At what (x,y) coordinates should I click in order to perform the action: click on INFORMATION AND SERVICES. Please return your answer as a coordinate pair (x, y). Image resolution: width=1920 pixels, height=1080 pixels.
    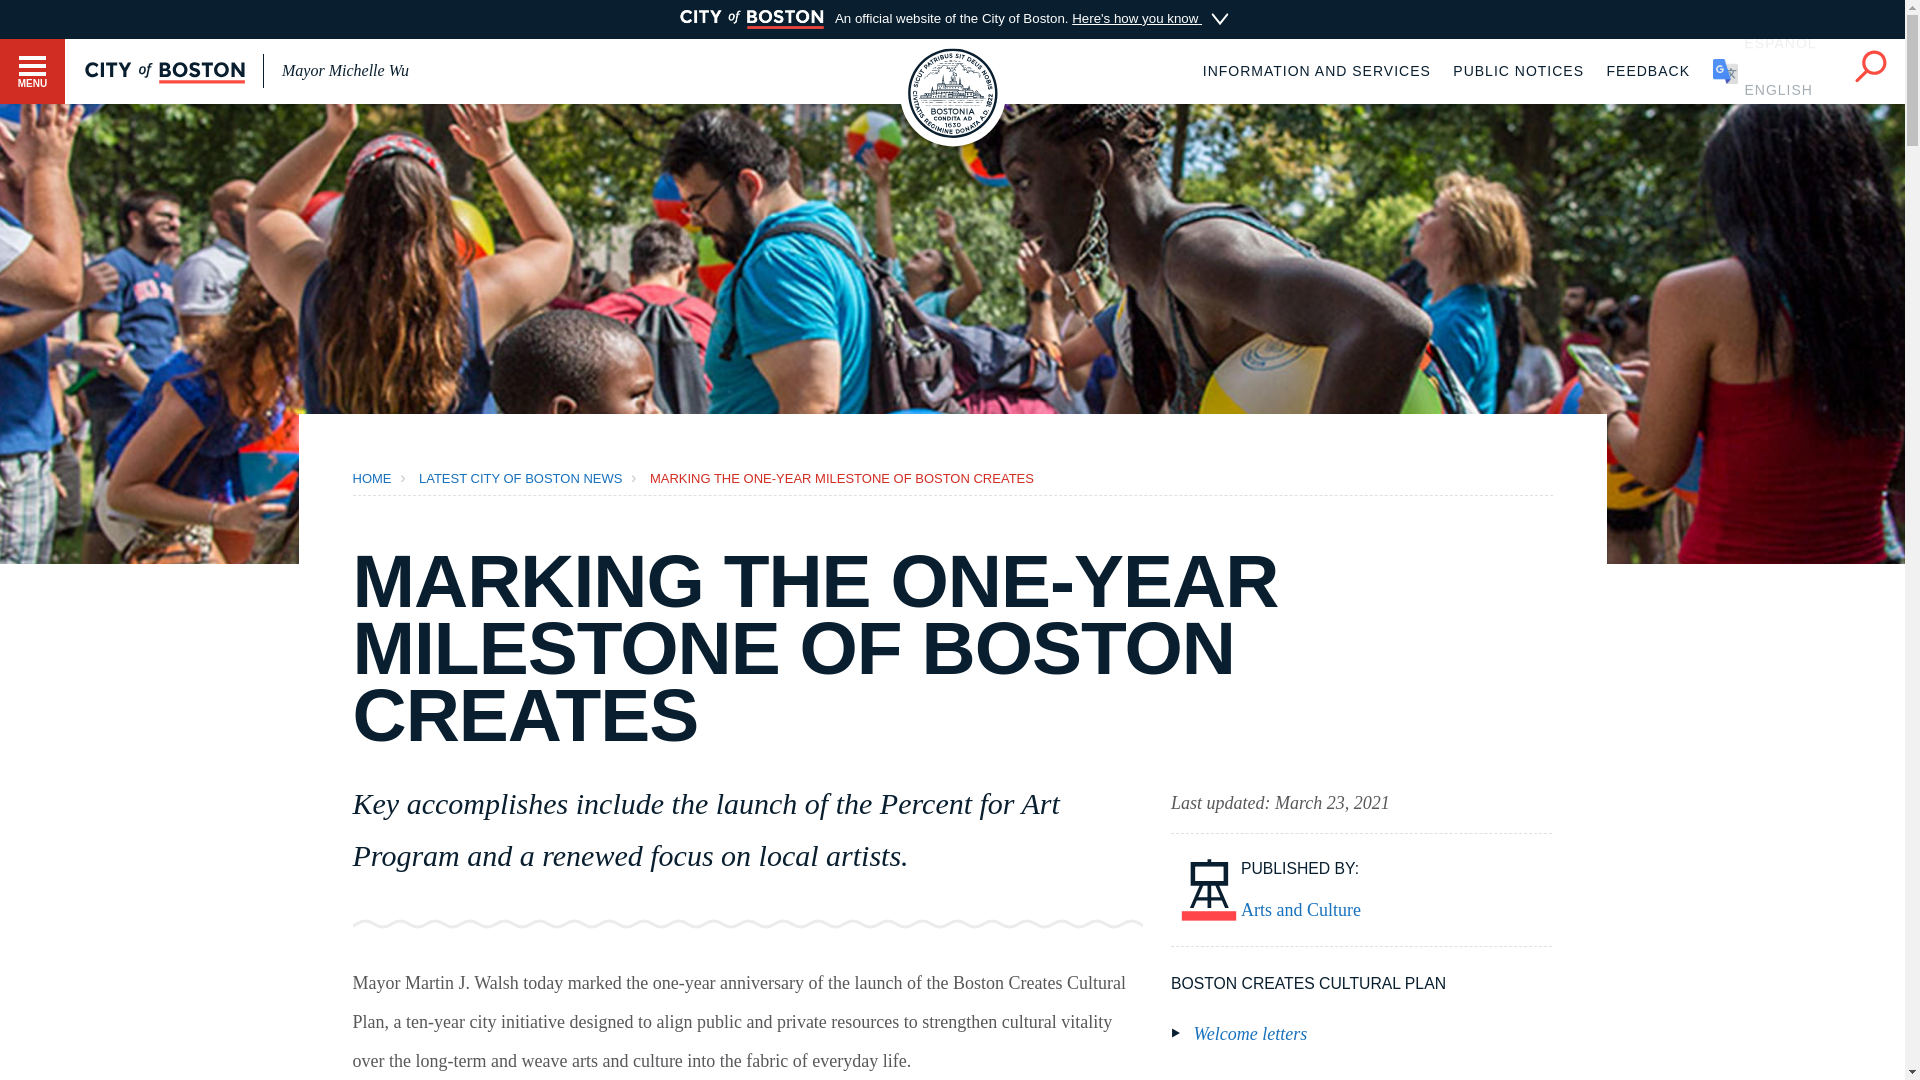
    Looking at the image, I should click on (1316, 70).